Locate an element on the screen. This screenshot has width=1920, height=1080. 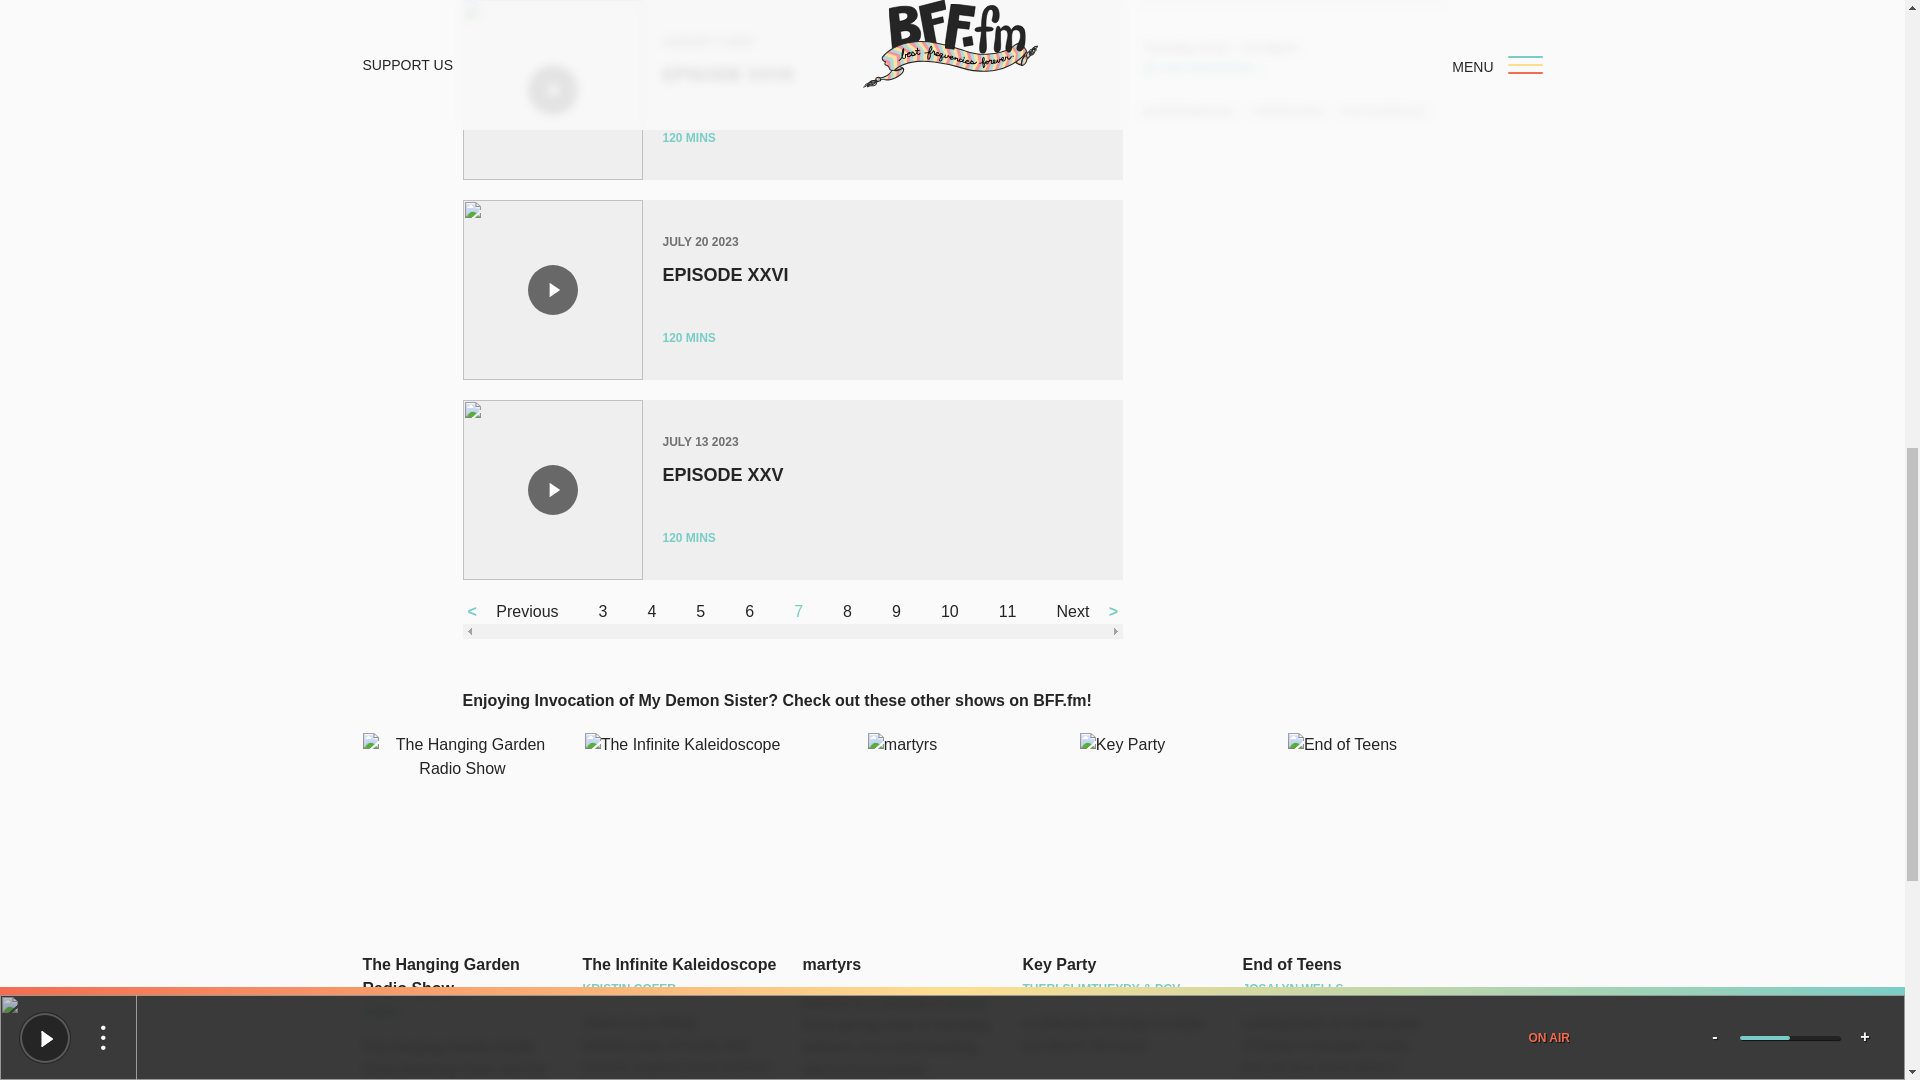
minutes is located at coordinates (700, 137).